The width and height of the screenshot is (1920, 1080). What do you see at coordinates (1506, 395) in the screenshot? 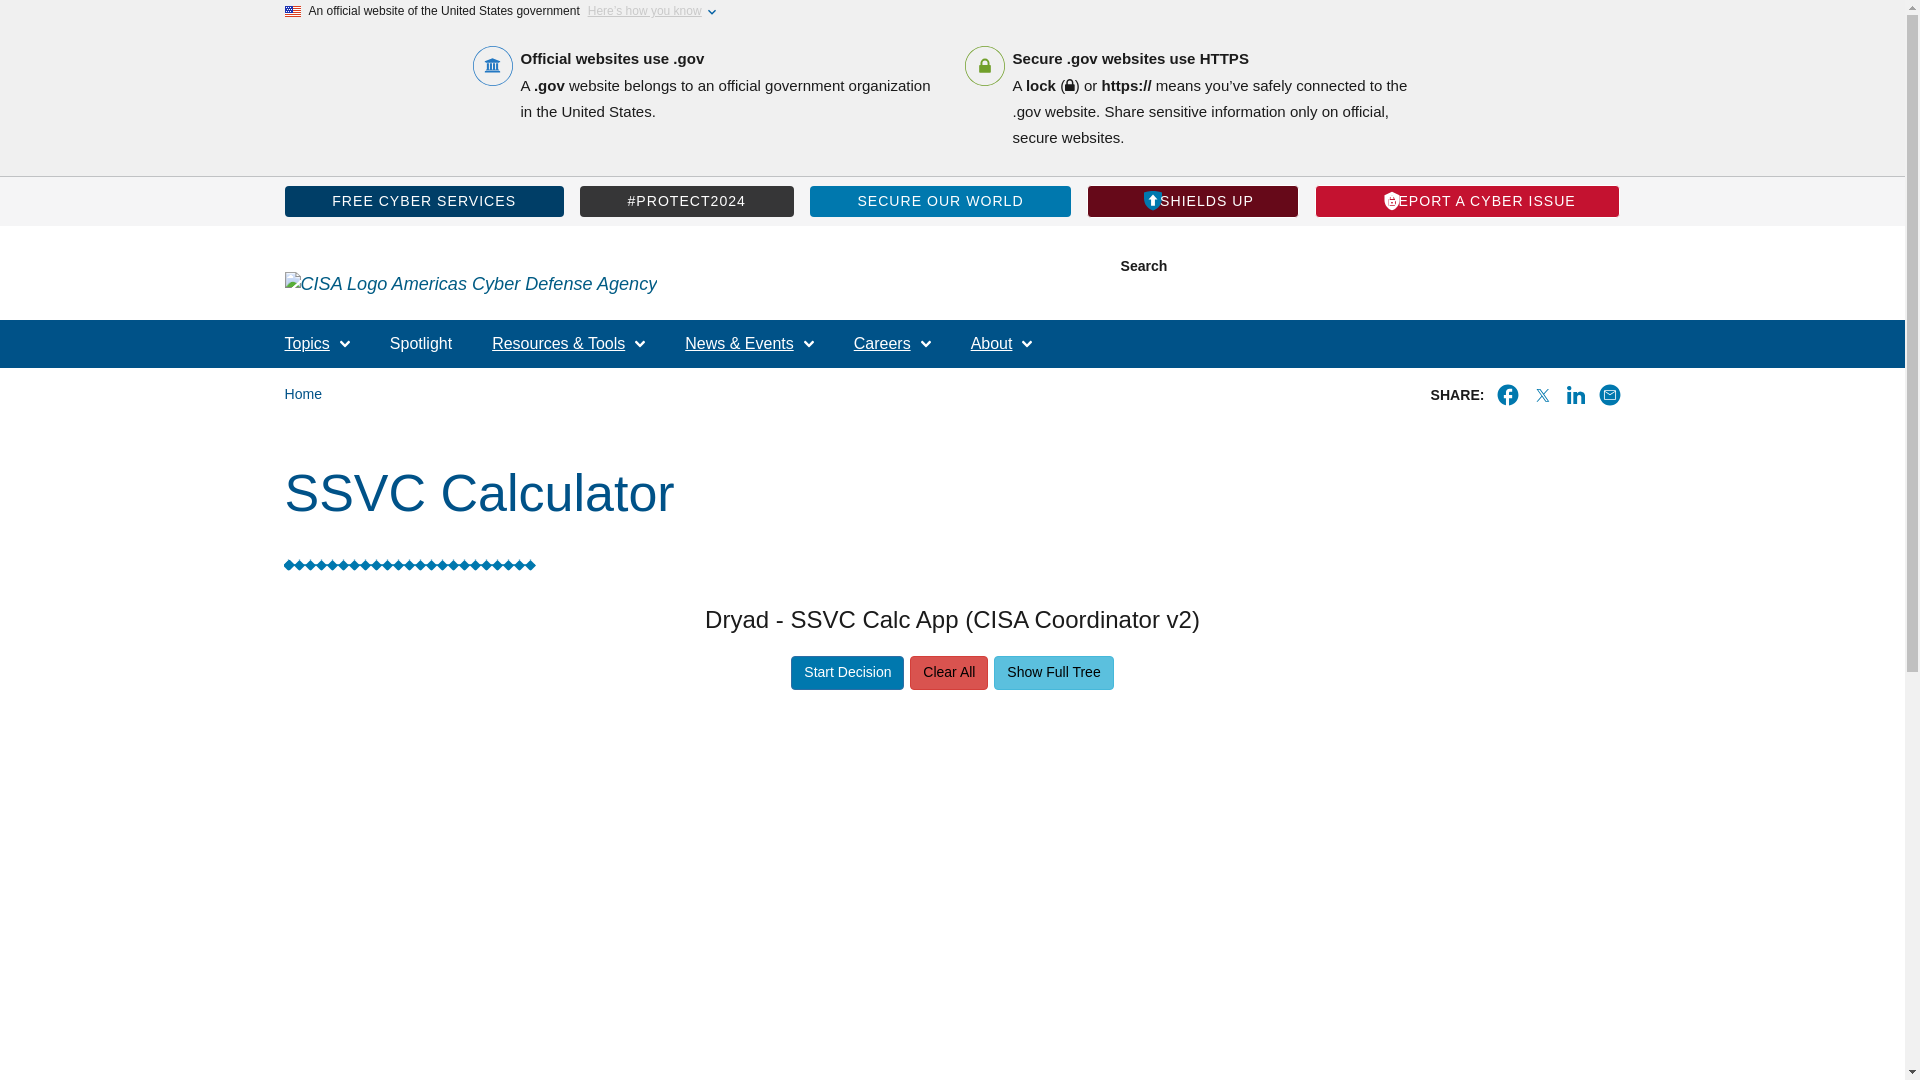
I see `Share to Facebook` at bounding box center [1506, 395].